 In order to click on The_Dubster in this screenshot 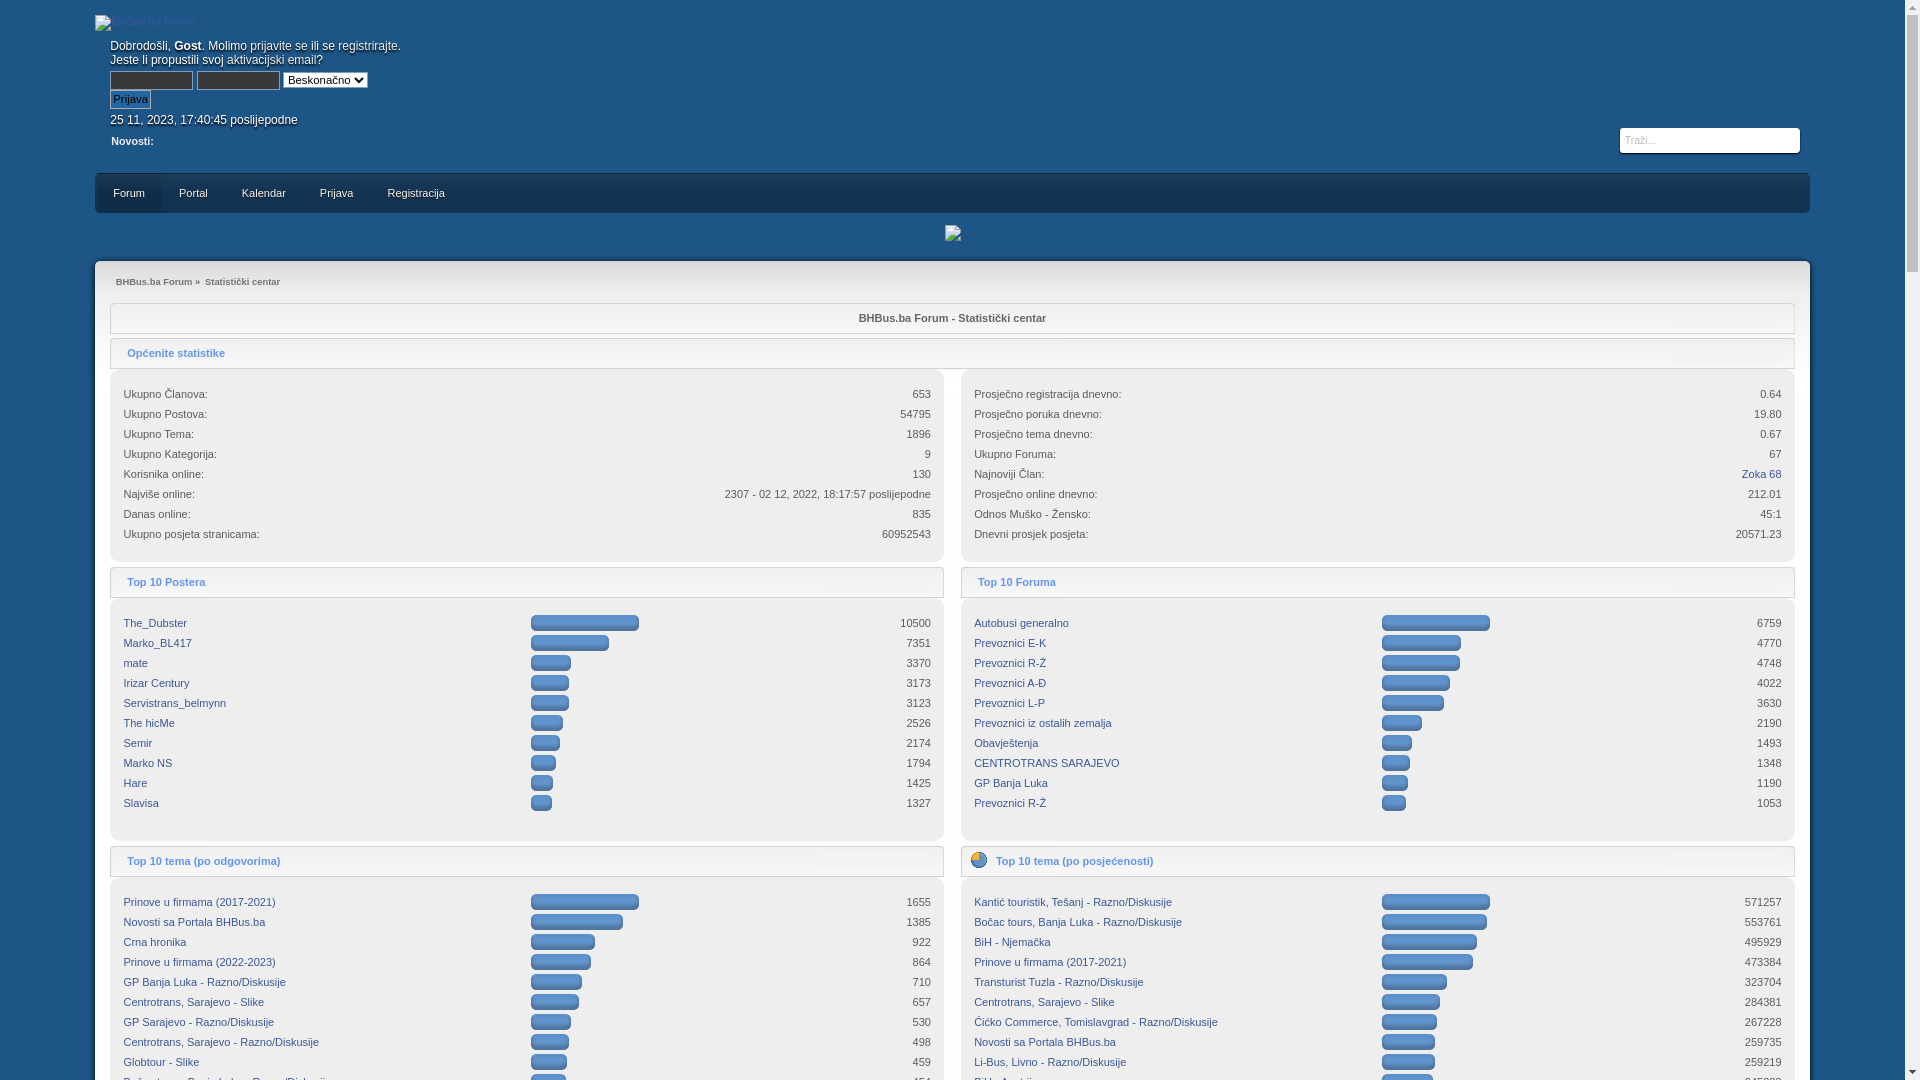, I will do `click(154, 623)`.